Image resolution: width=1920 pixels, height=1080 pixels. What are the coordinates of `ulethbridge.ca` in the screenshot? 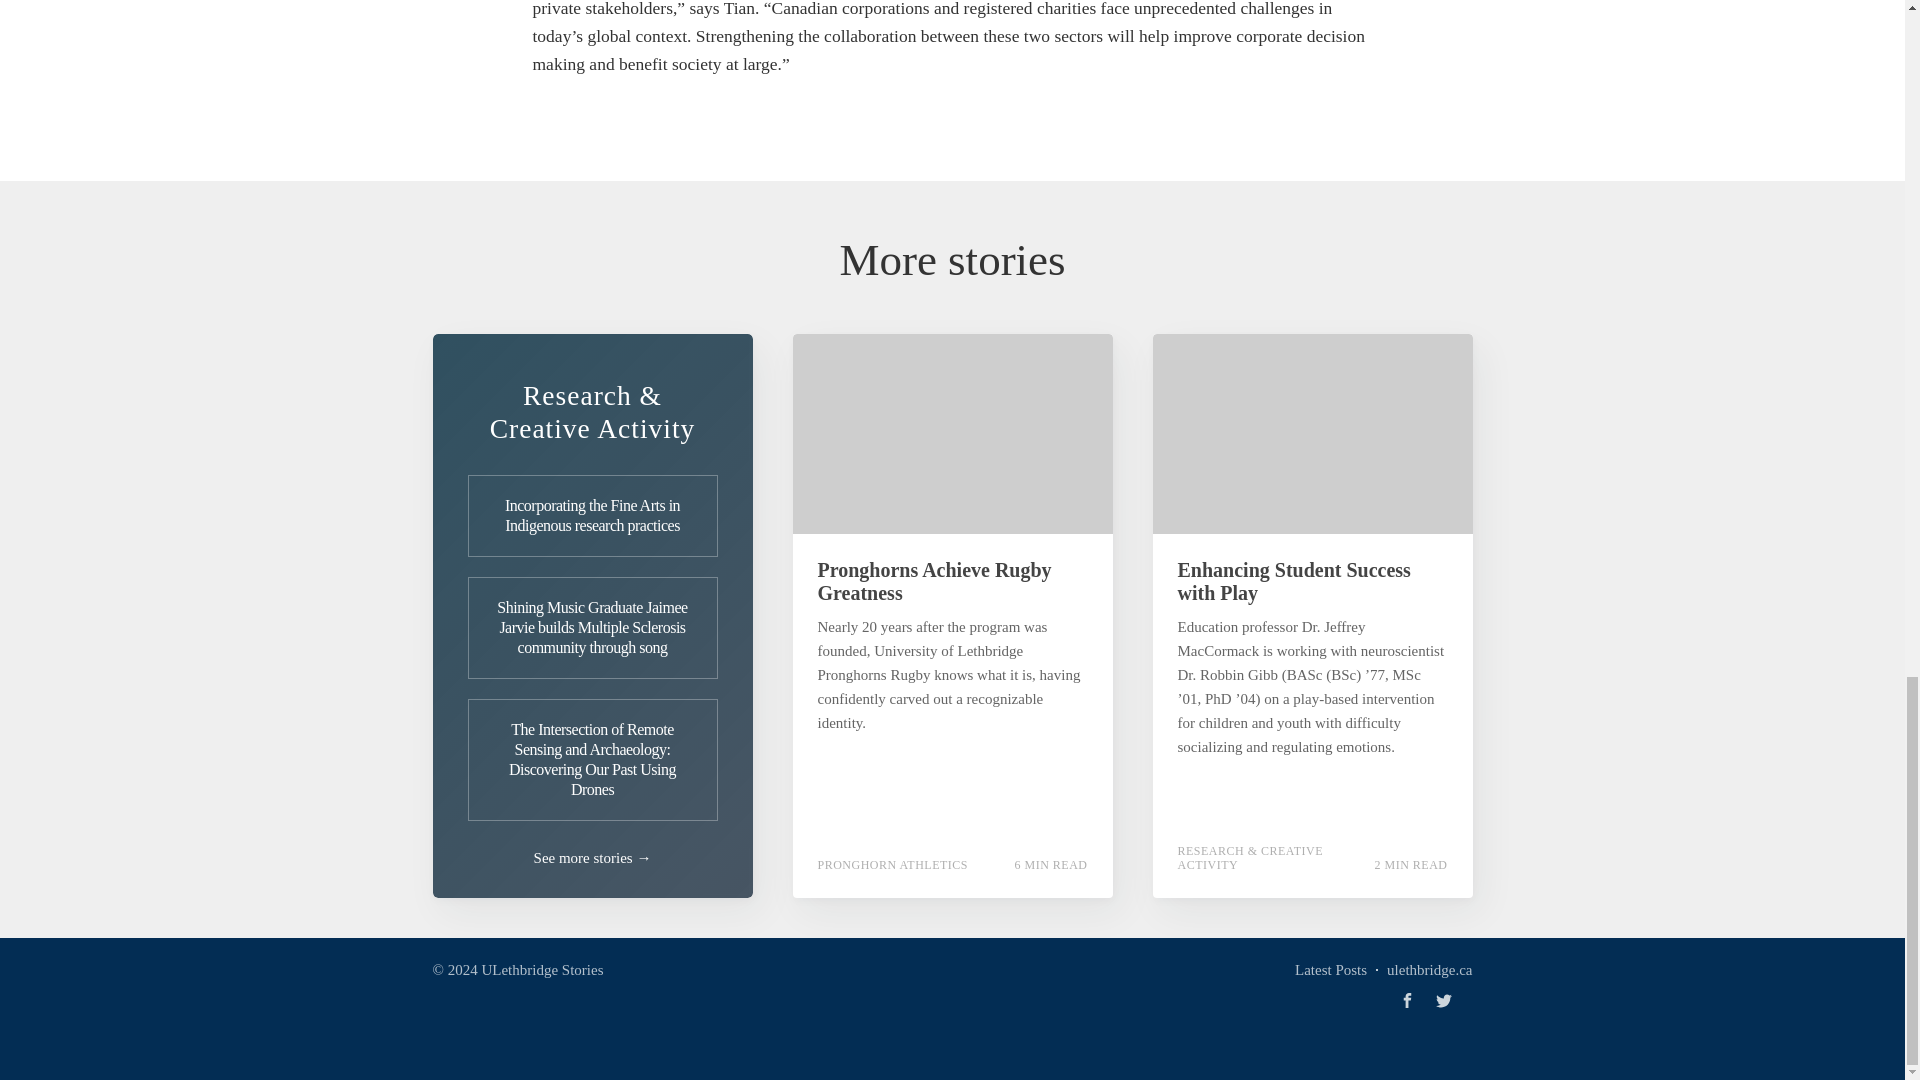 It's located at (1429, 969).